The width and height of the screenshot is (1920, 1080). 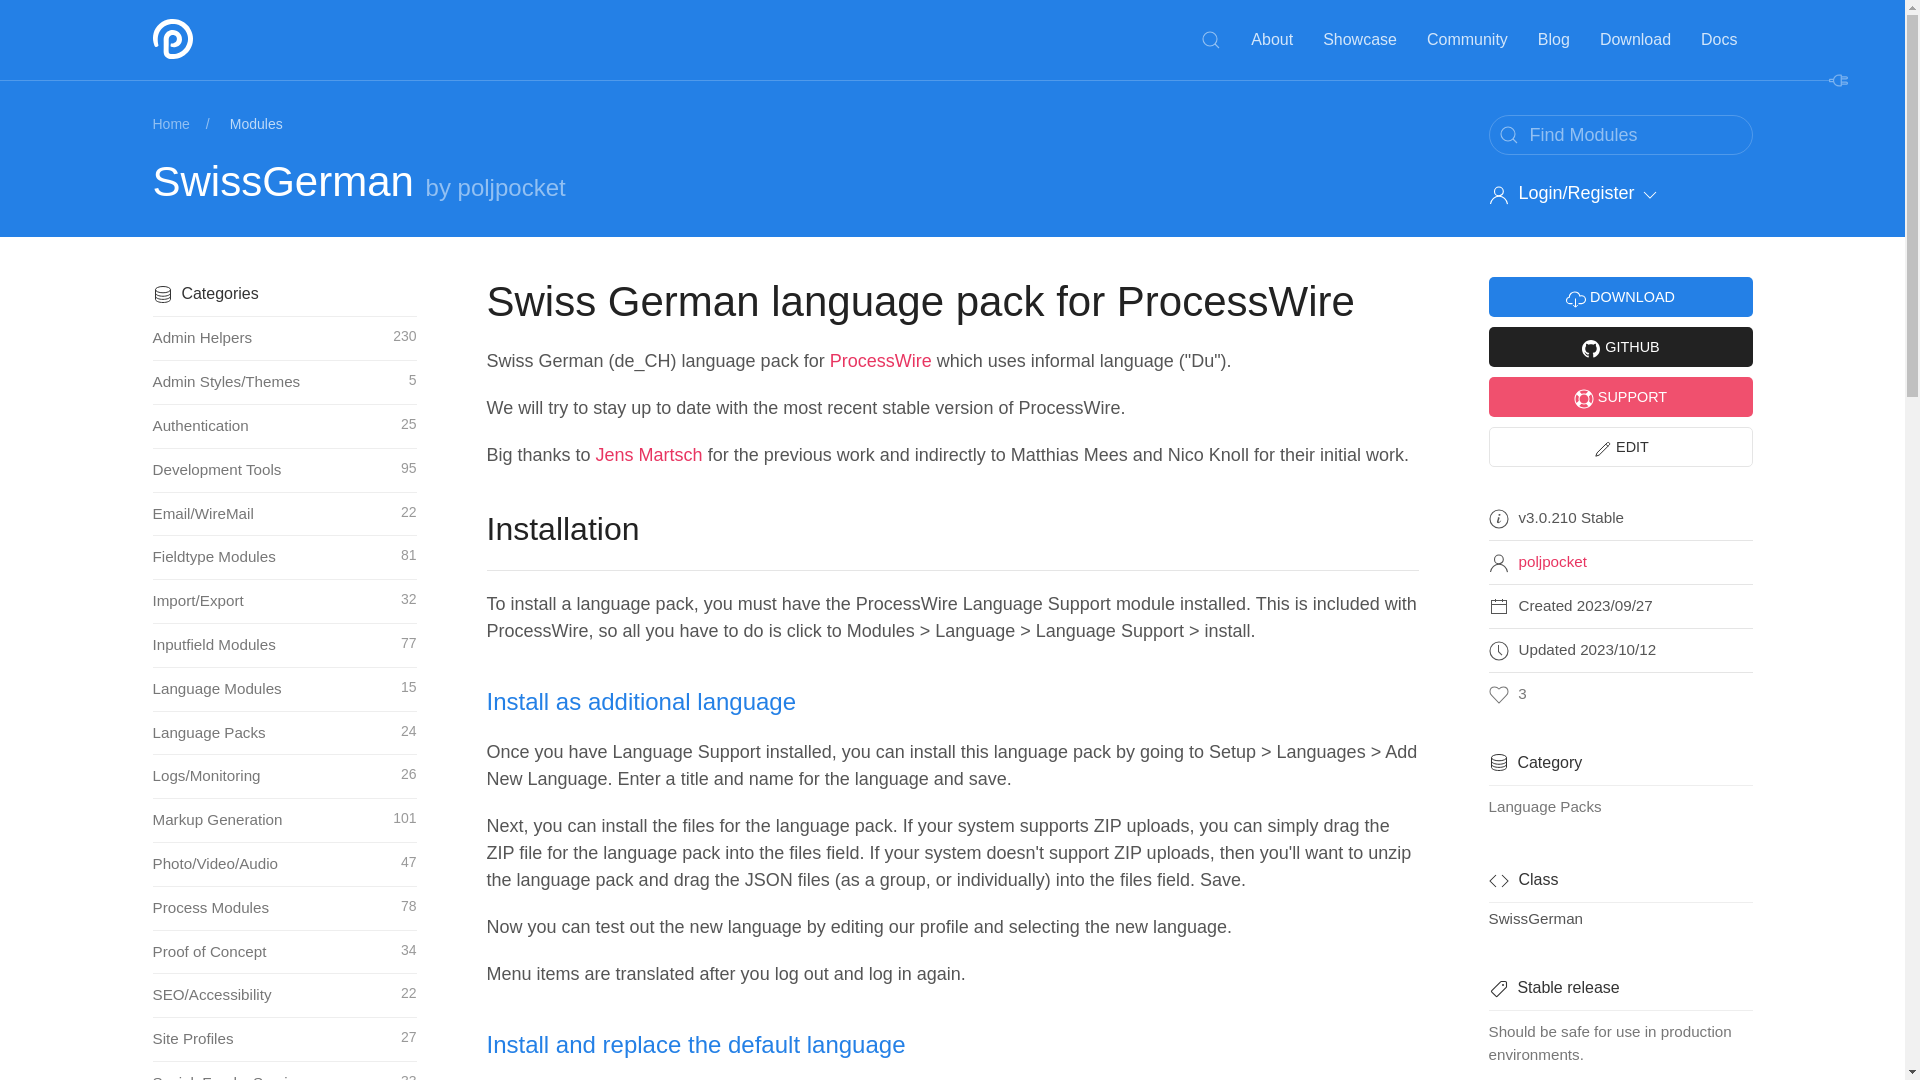 What do you see at coordinates (1466, 40) in the screenshot?
I see `Community` at bounding box center [1466, 40].